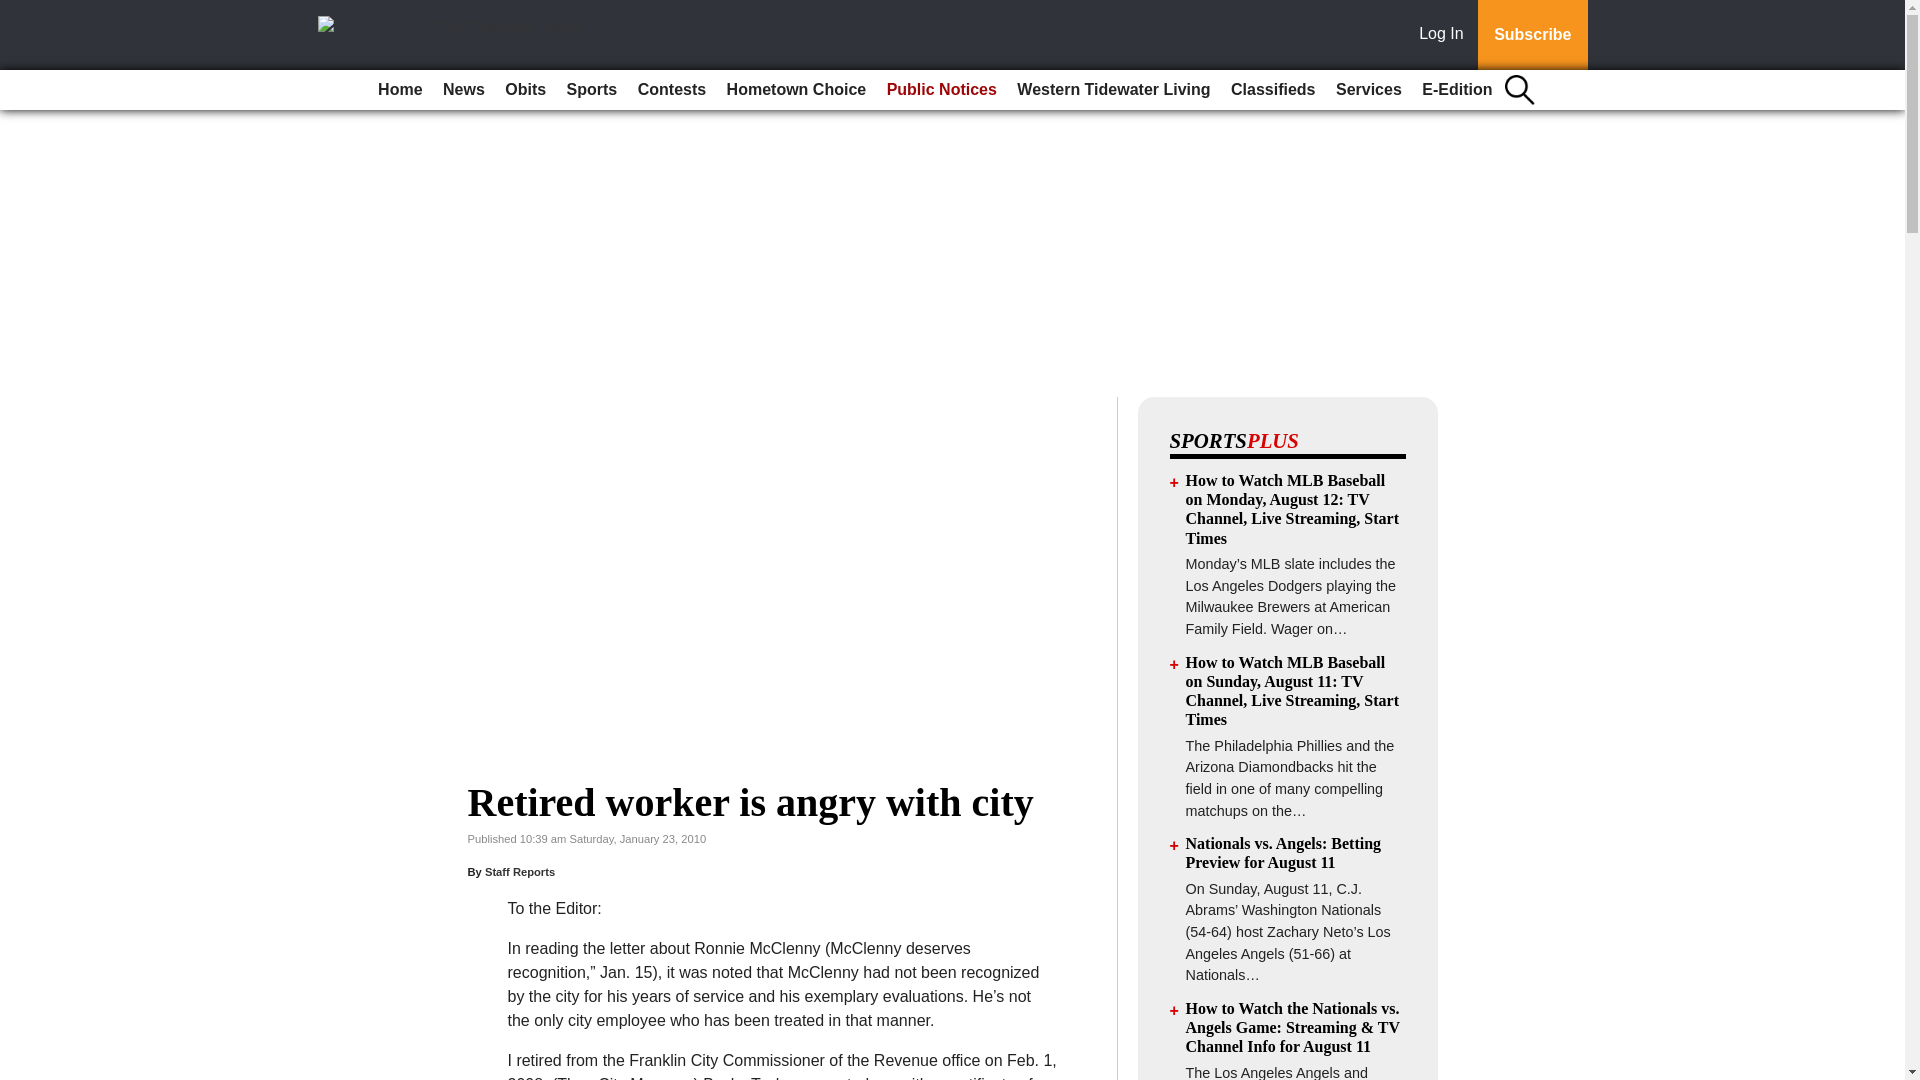  I want to click on Contests, so click(672, 90).